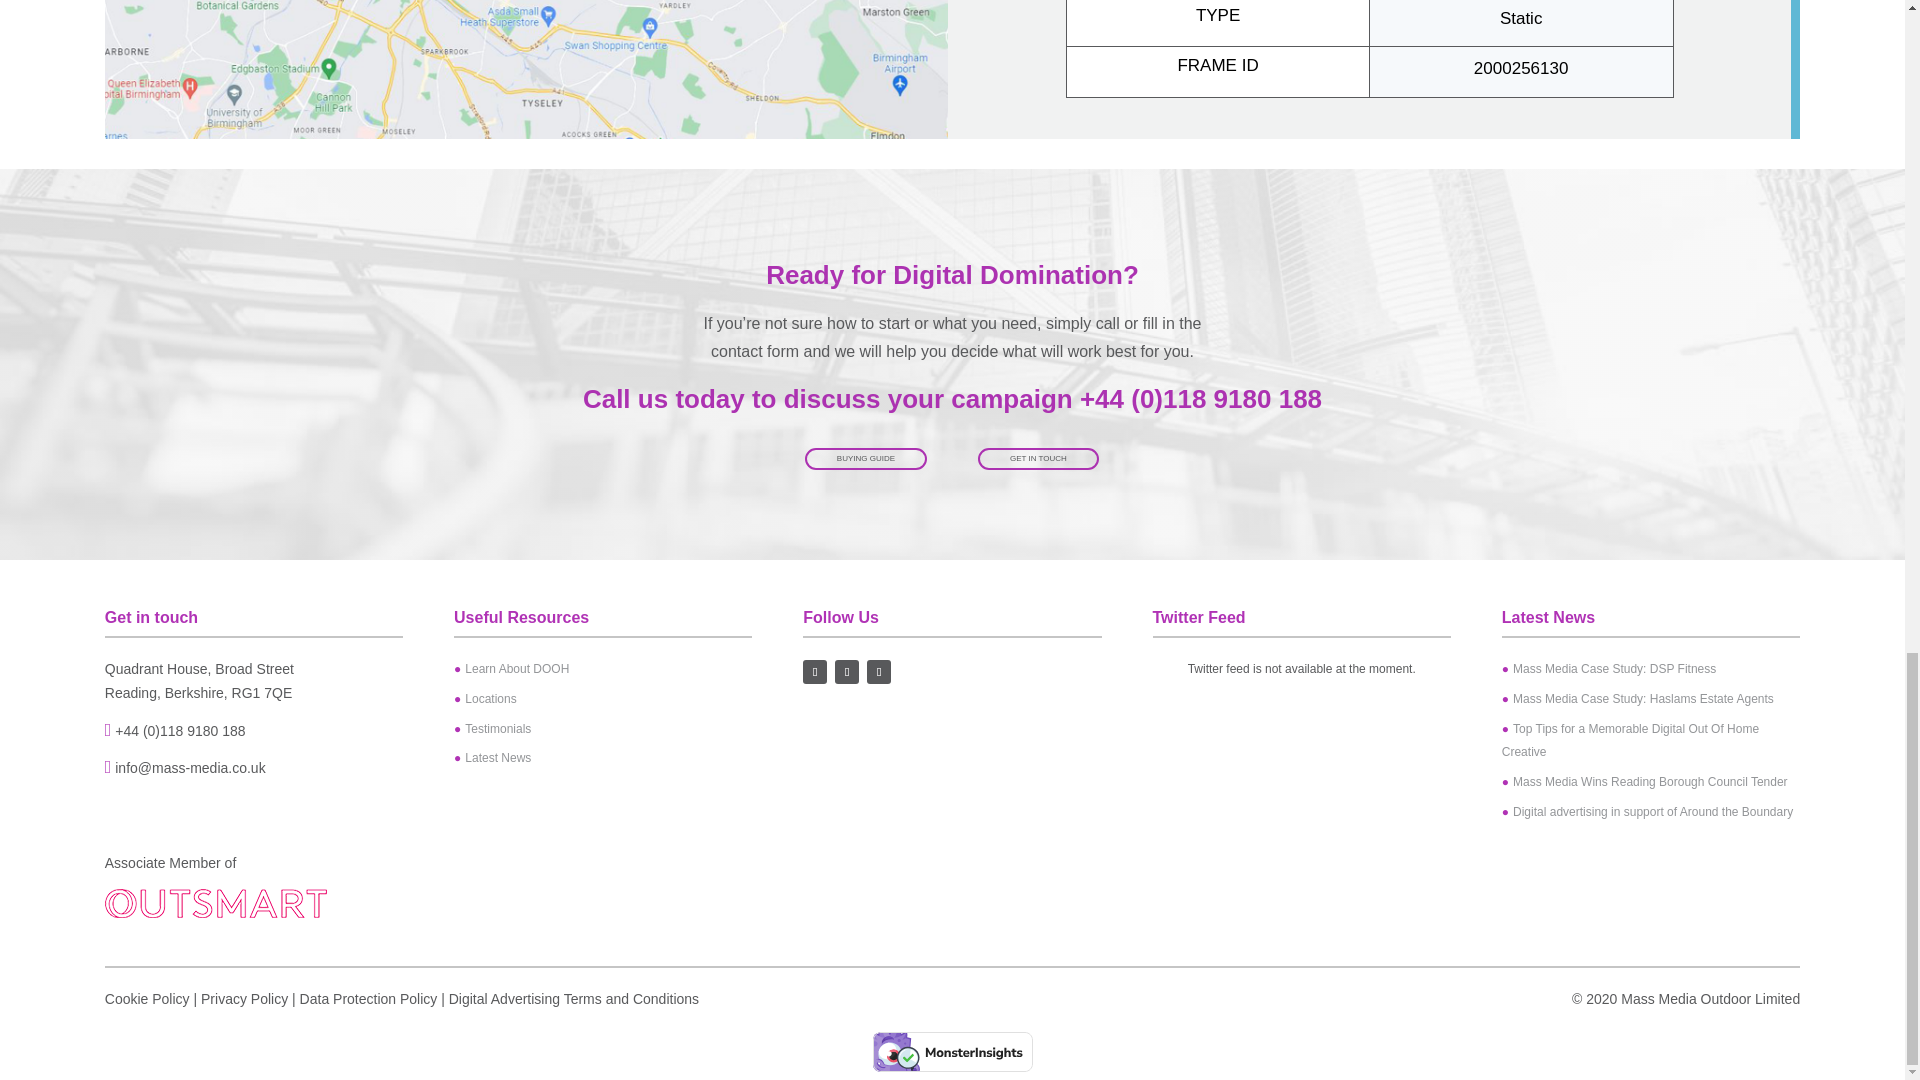 The image size is (1920, 1080). What do you see at coordinates (878, 671) in the screenshot?
I see `Follow on LinkedIn` at bounding box center [878, 671].